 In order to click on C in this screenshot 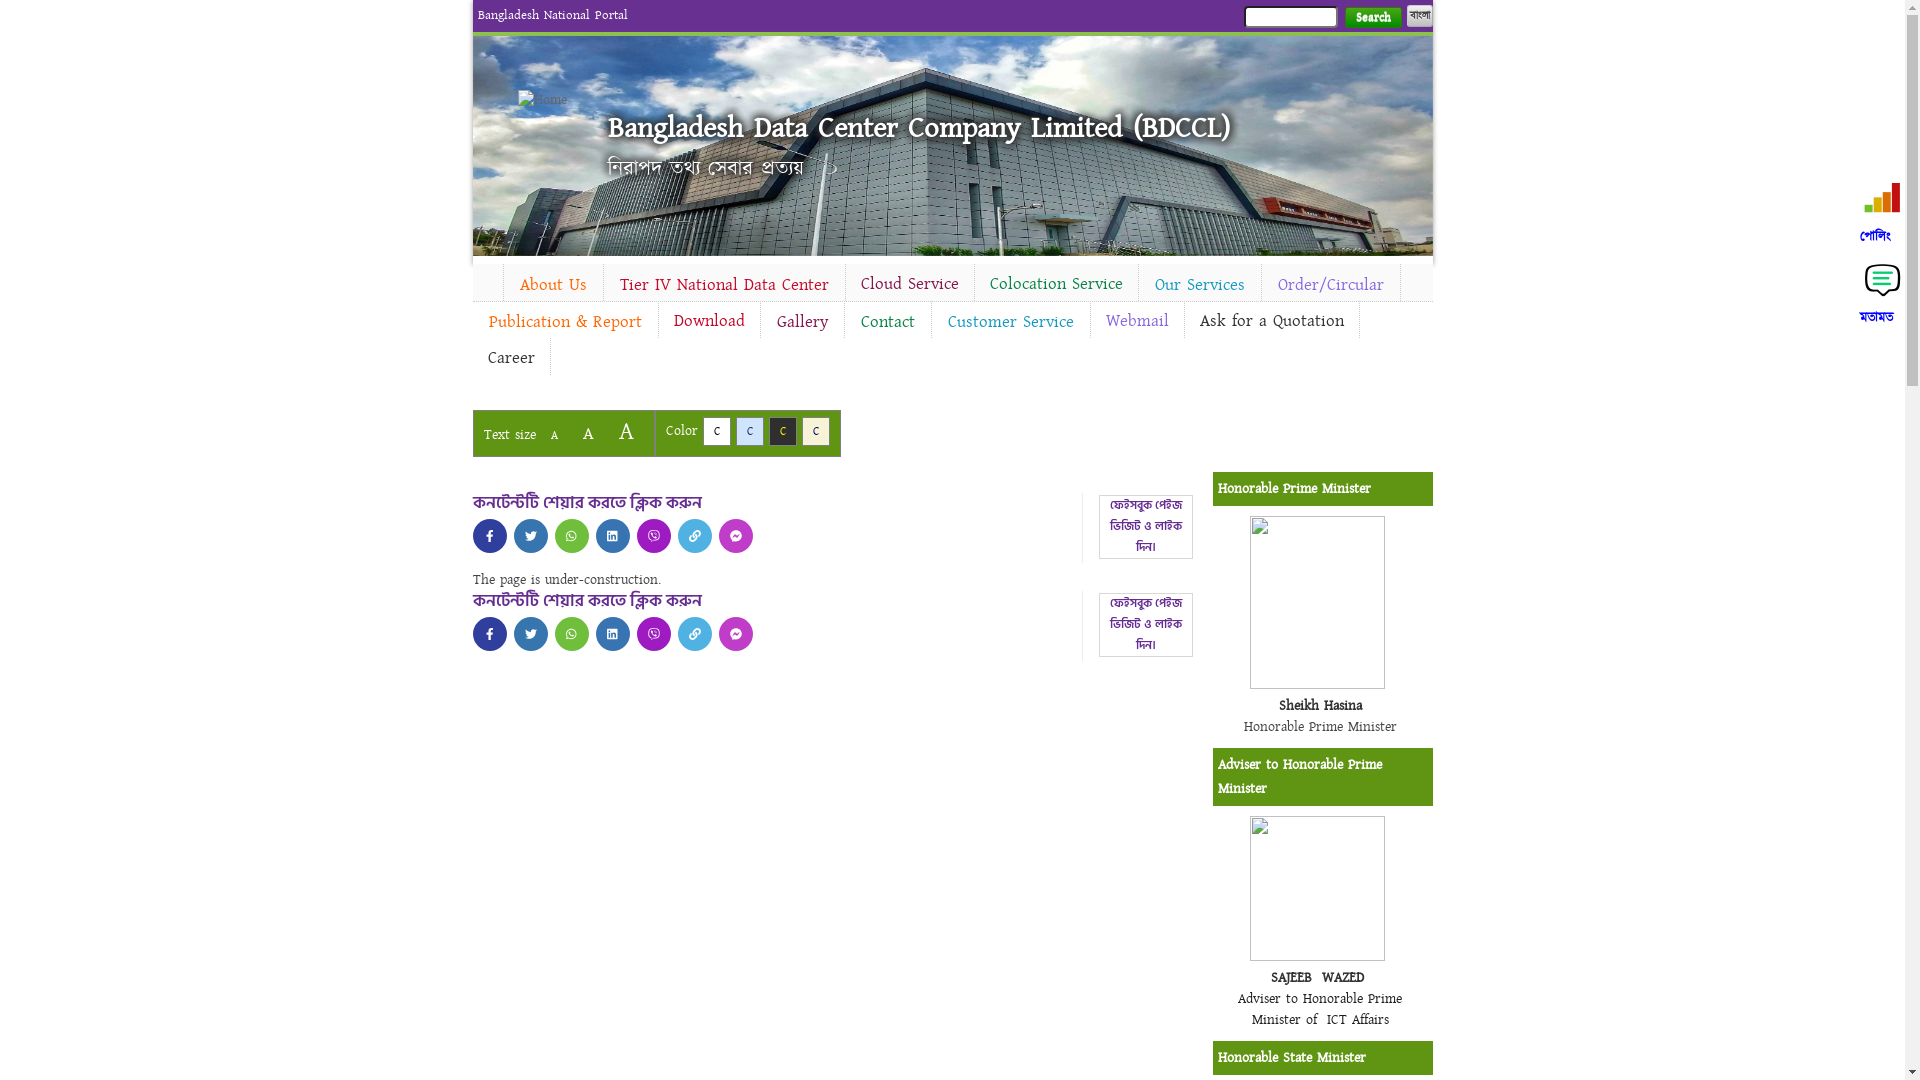, I will do `click(750, 432)`.